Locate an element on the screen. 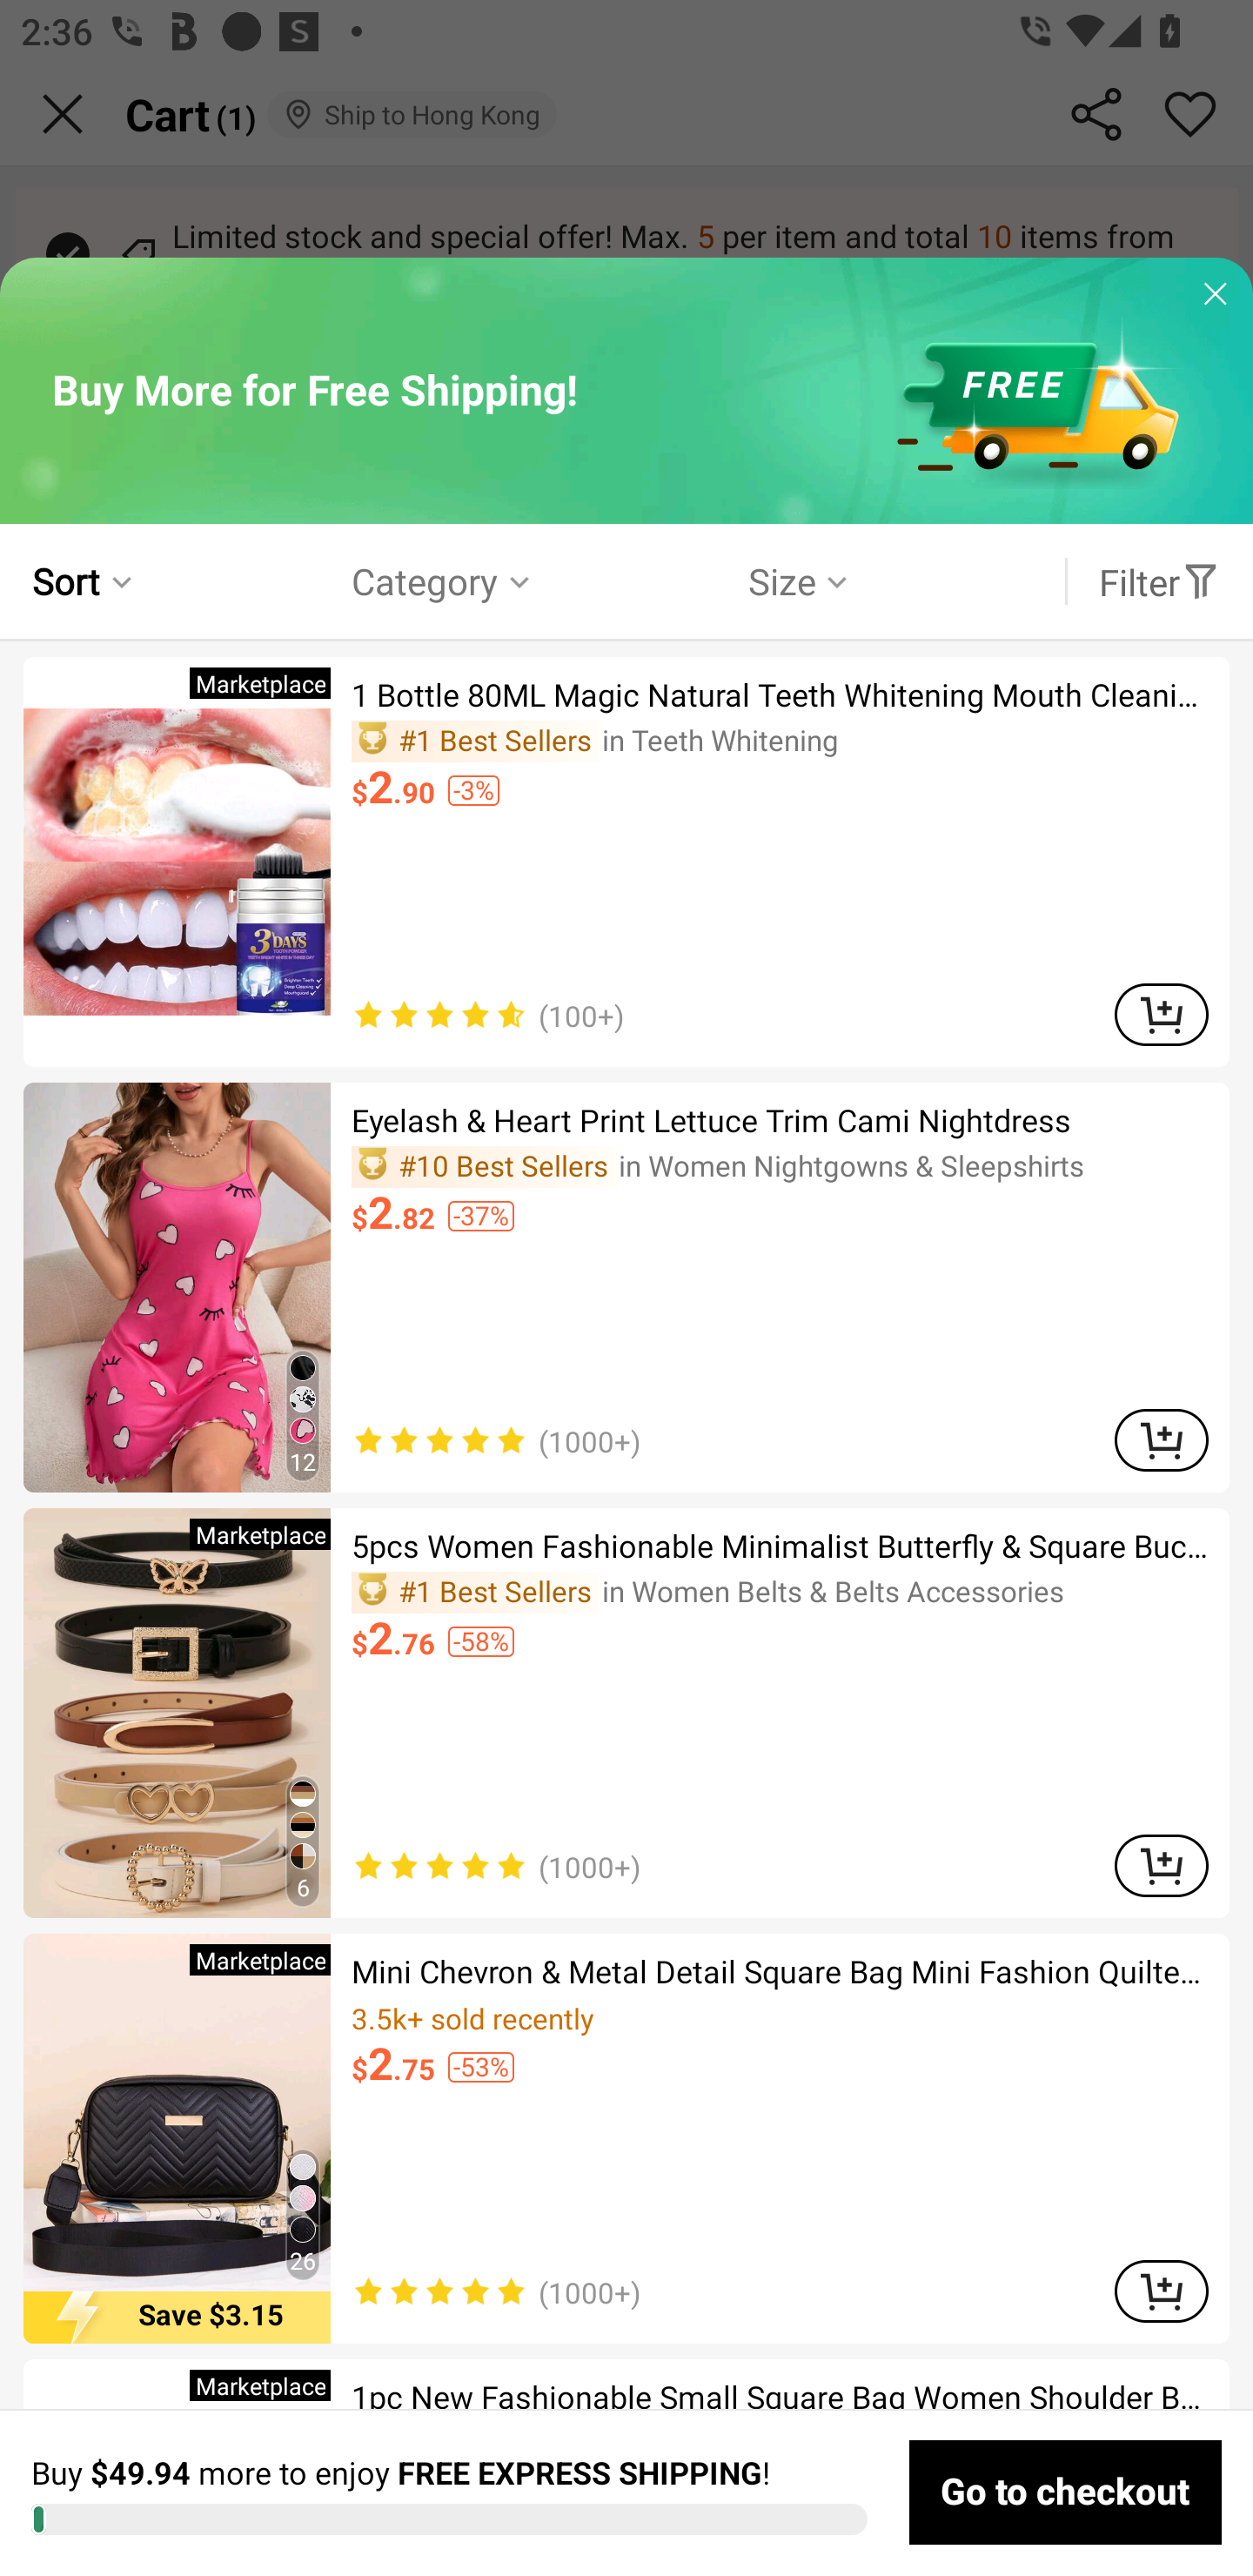 This screenshot has height=2576, width=1253. Sort is located at coordinates (85, 580).